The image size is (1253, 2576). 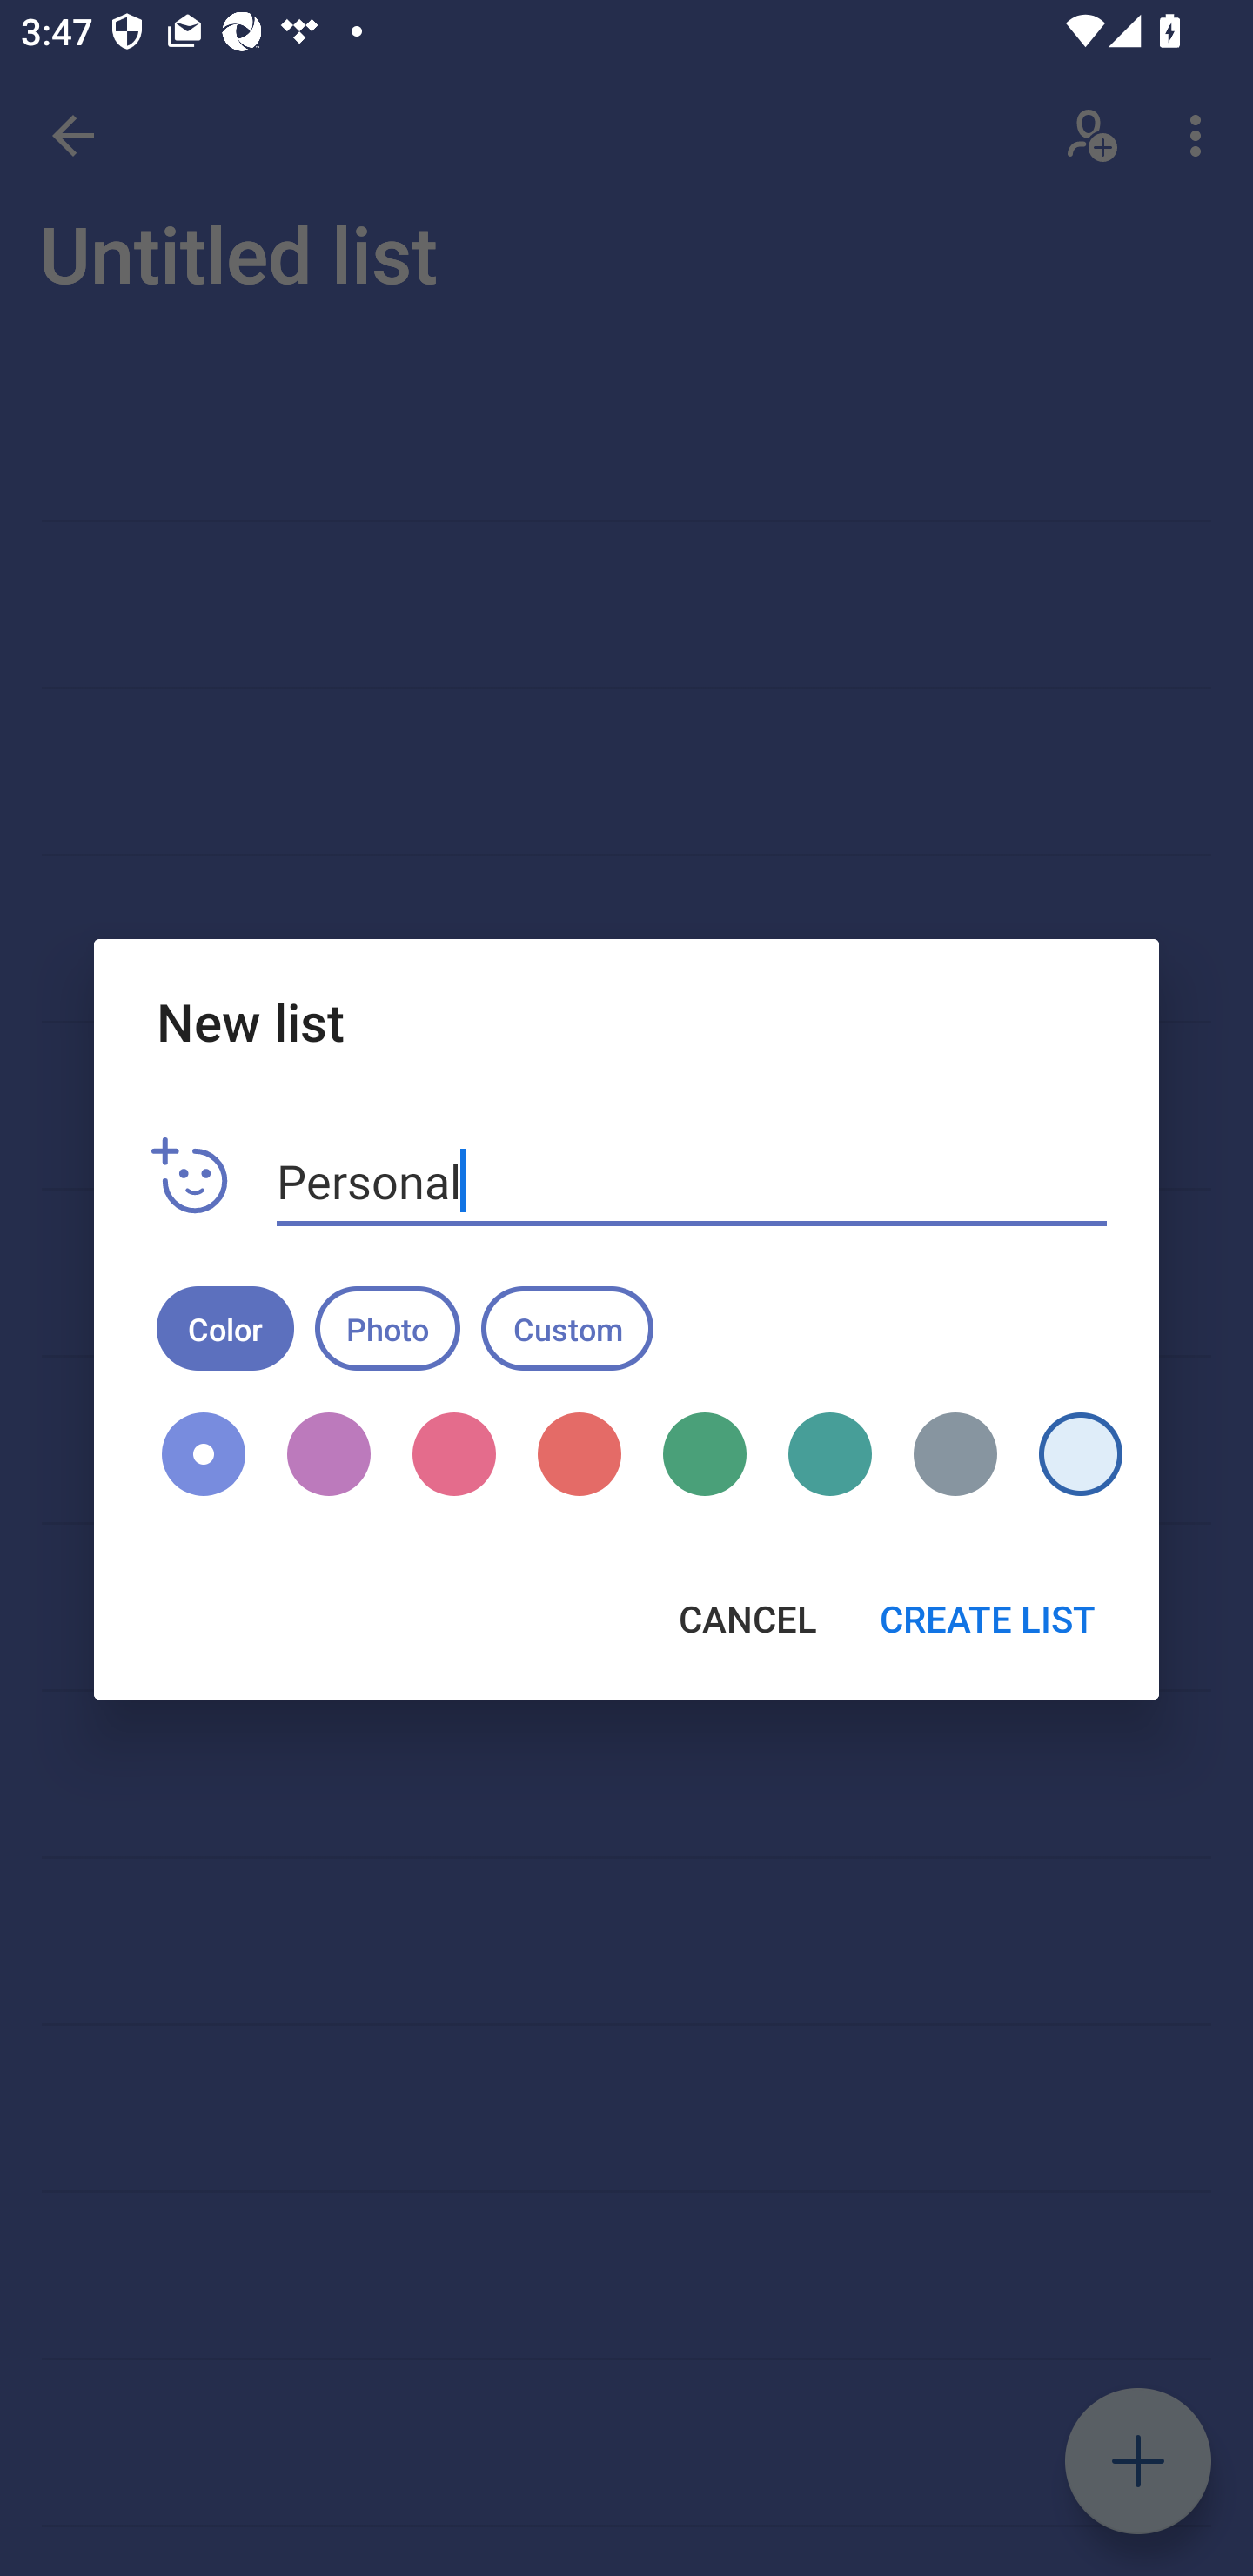 What do you see at coordinates (988, 1619) in the screenshot?
I see `CREATE LIST` at bounding box center [988, 1619].